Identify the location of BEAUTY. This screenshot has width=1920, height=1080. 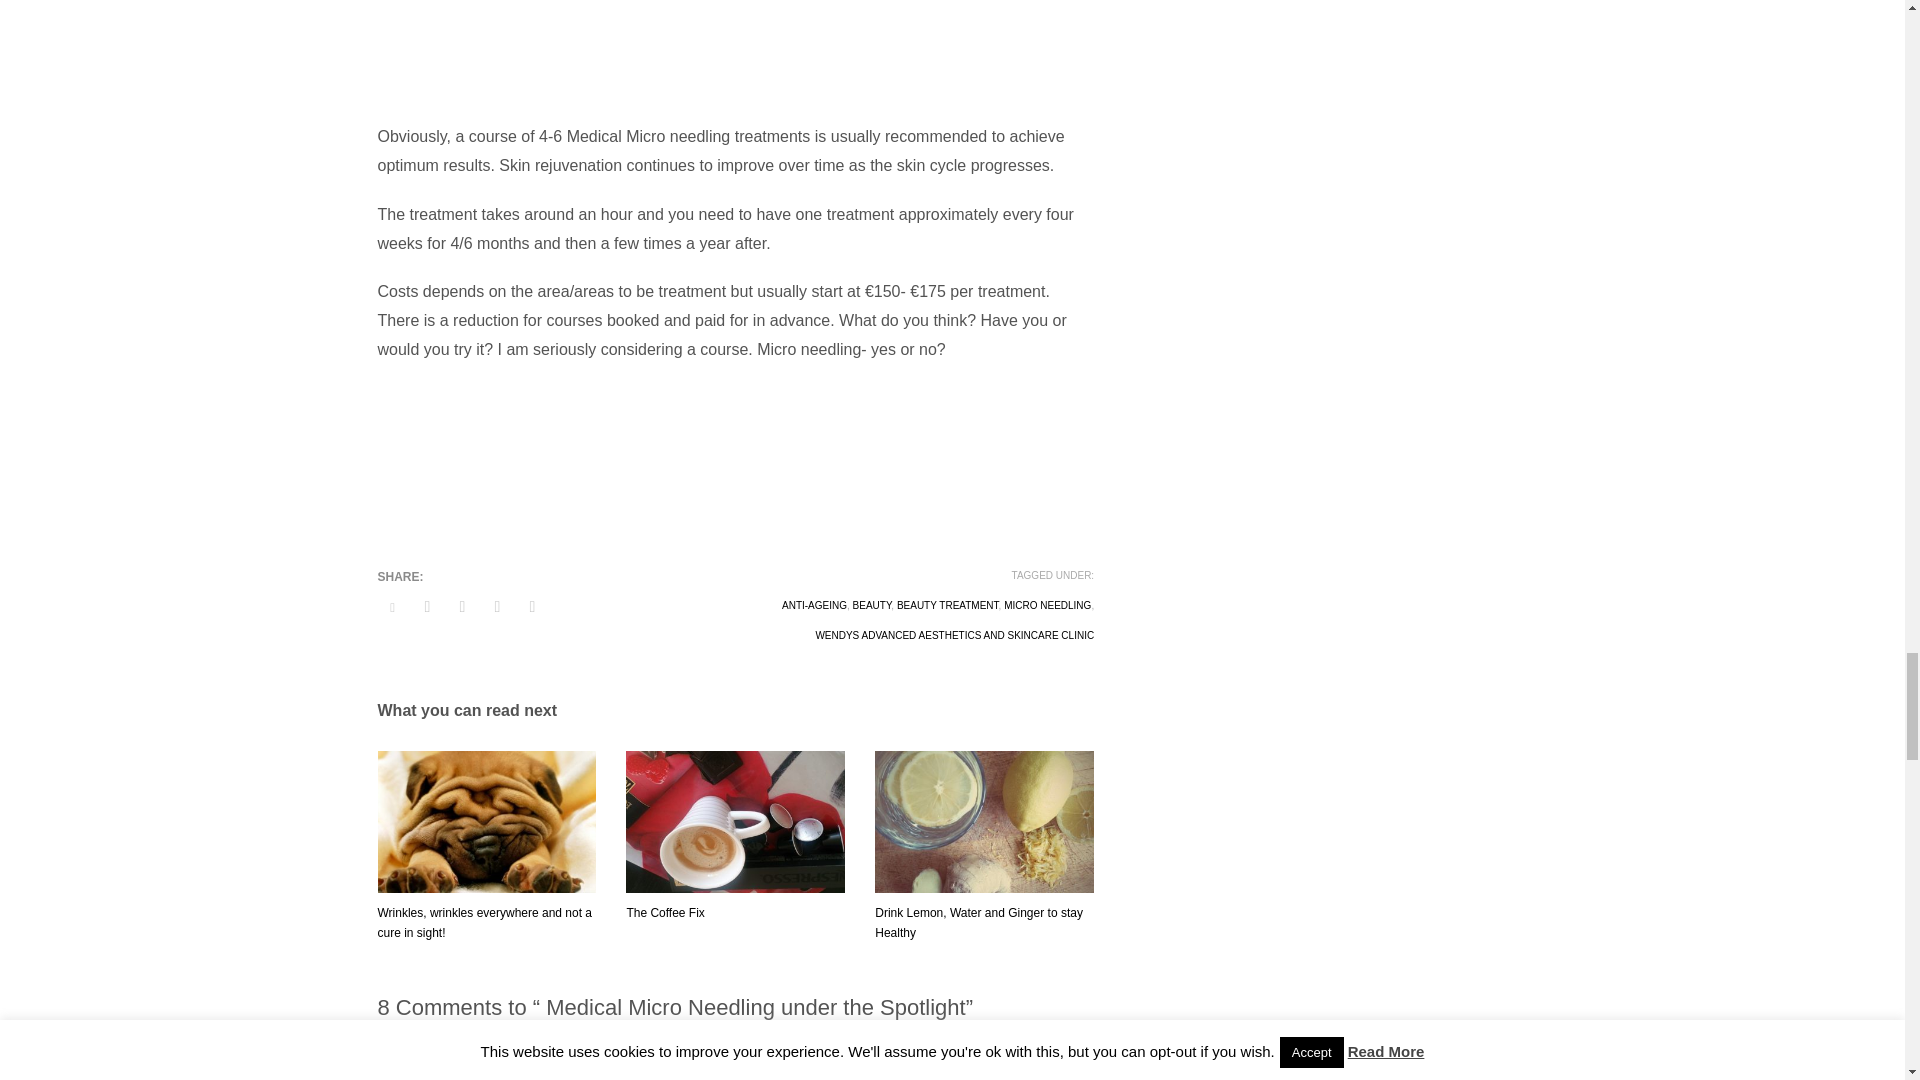
(872, 606).